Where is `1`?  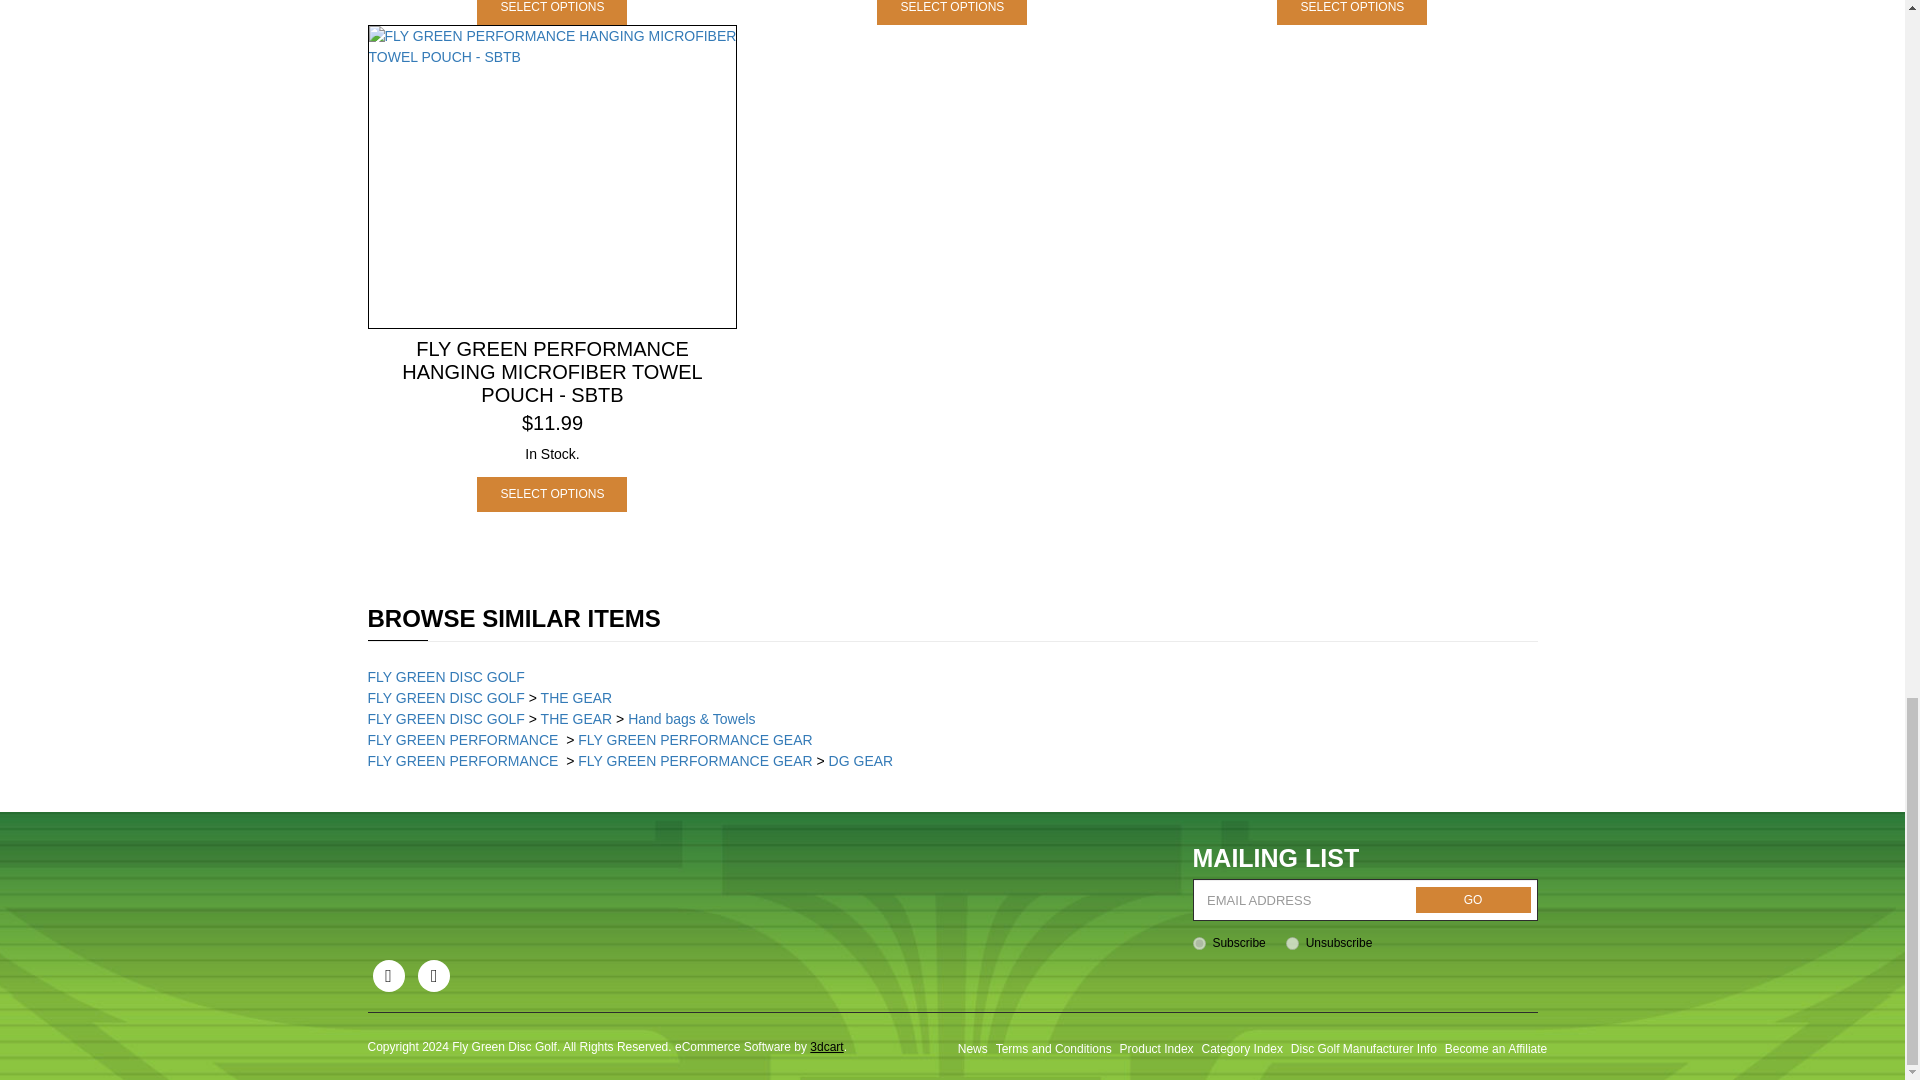
1 is located at coordinates (1198, 944).